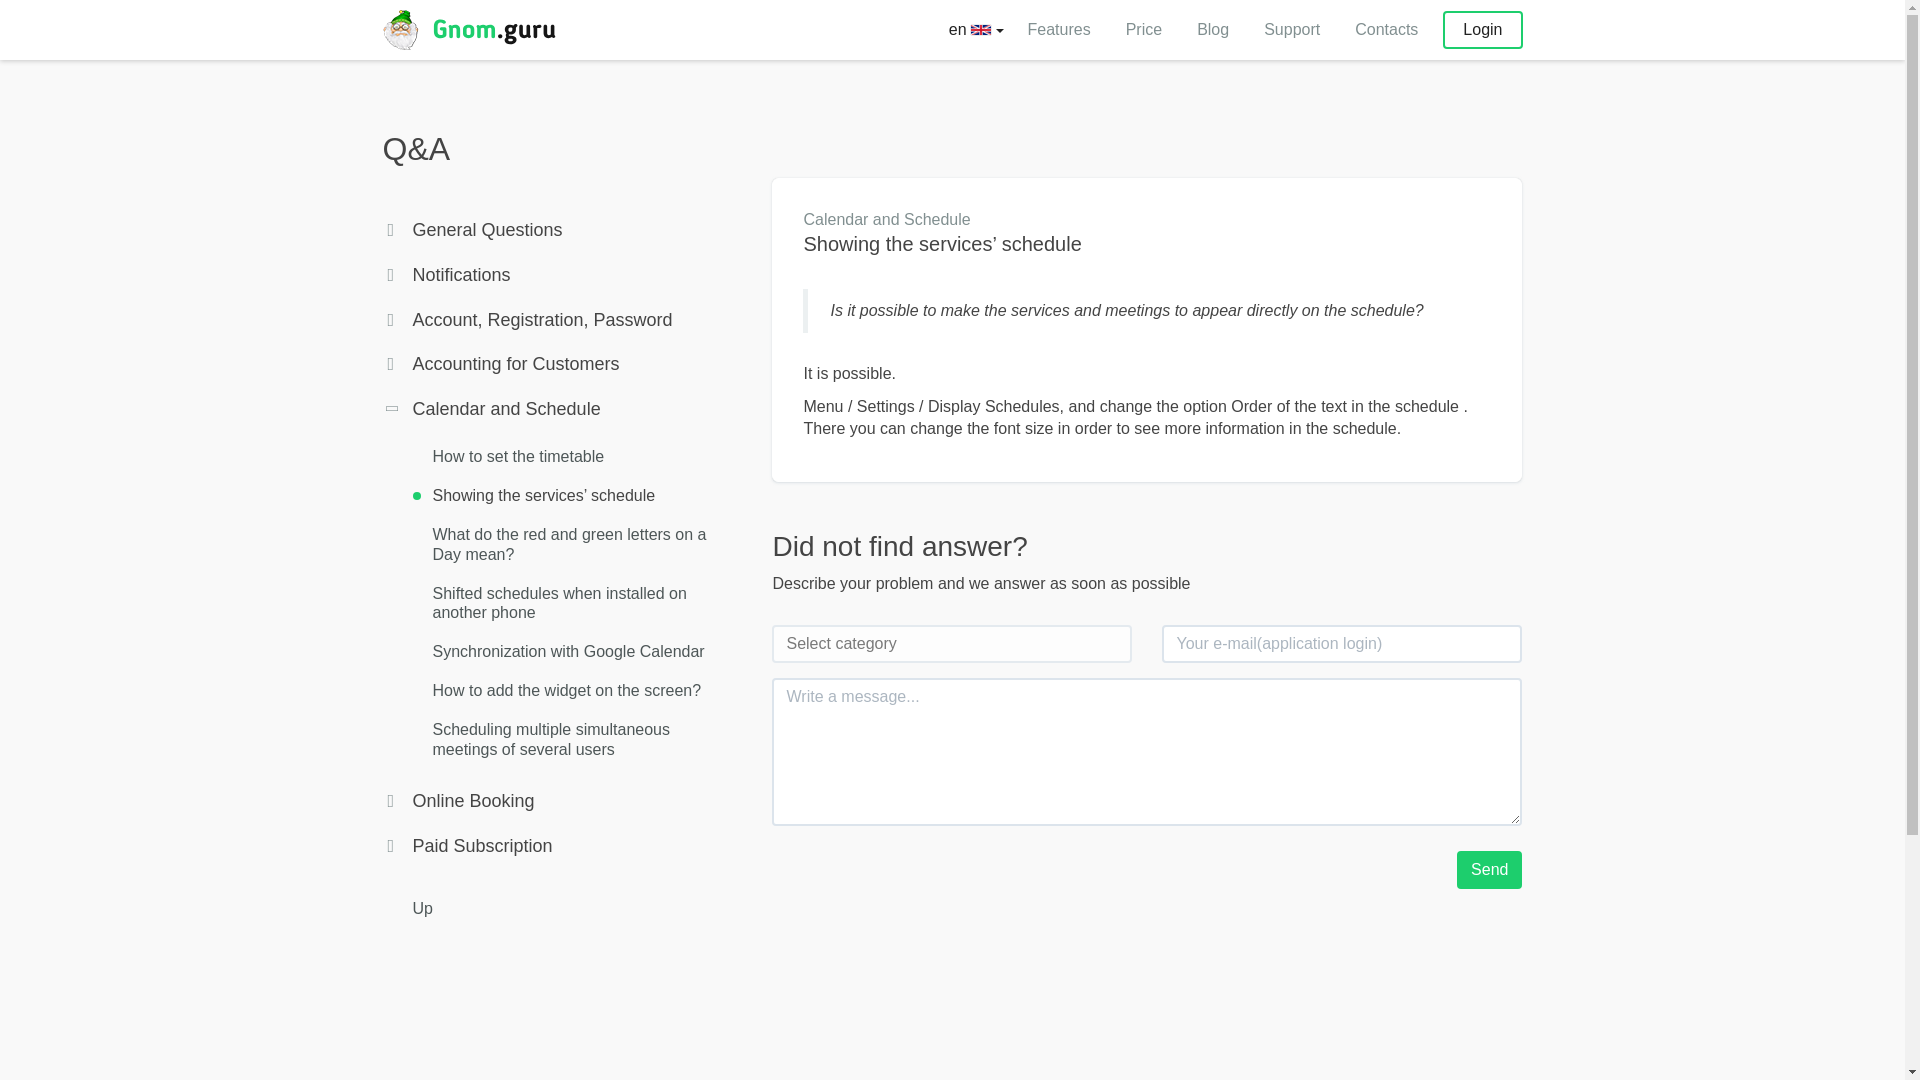 The height and width of the screenshot is (1080, 1920). I want to click on Support, so click(1292, 30).